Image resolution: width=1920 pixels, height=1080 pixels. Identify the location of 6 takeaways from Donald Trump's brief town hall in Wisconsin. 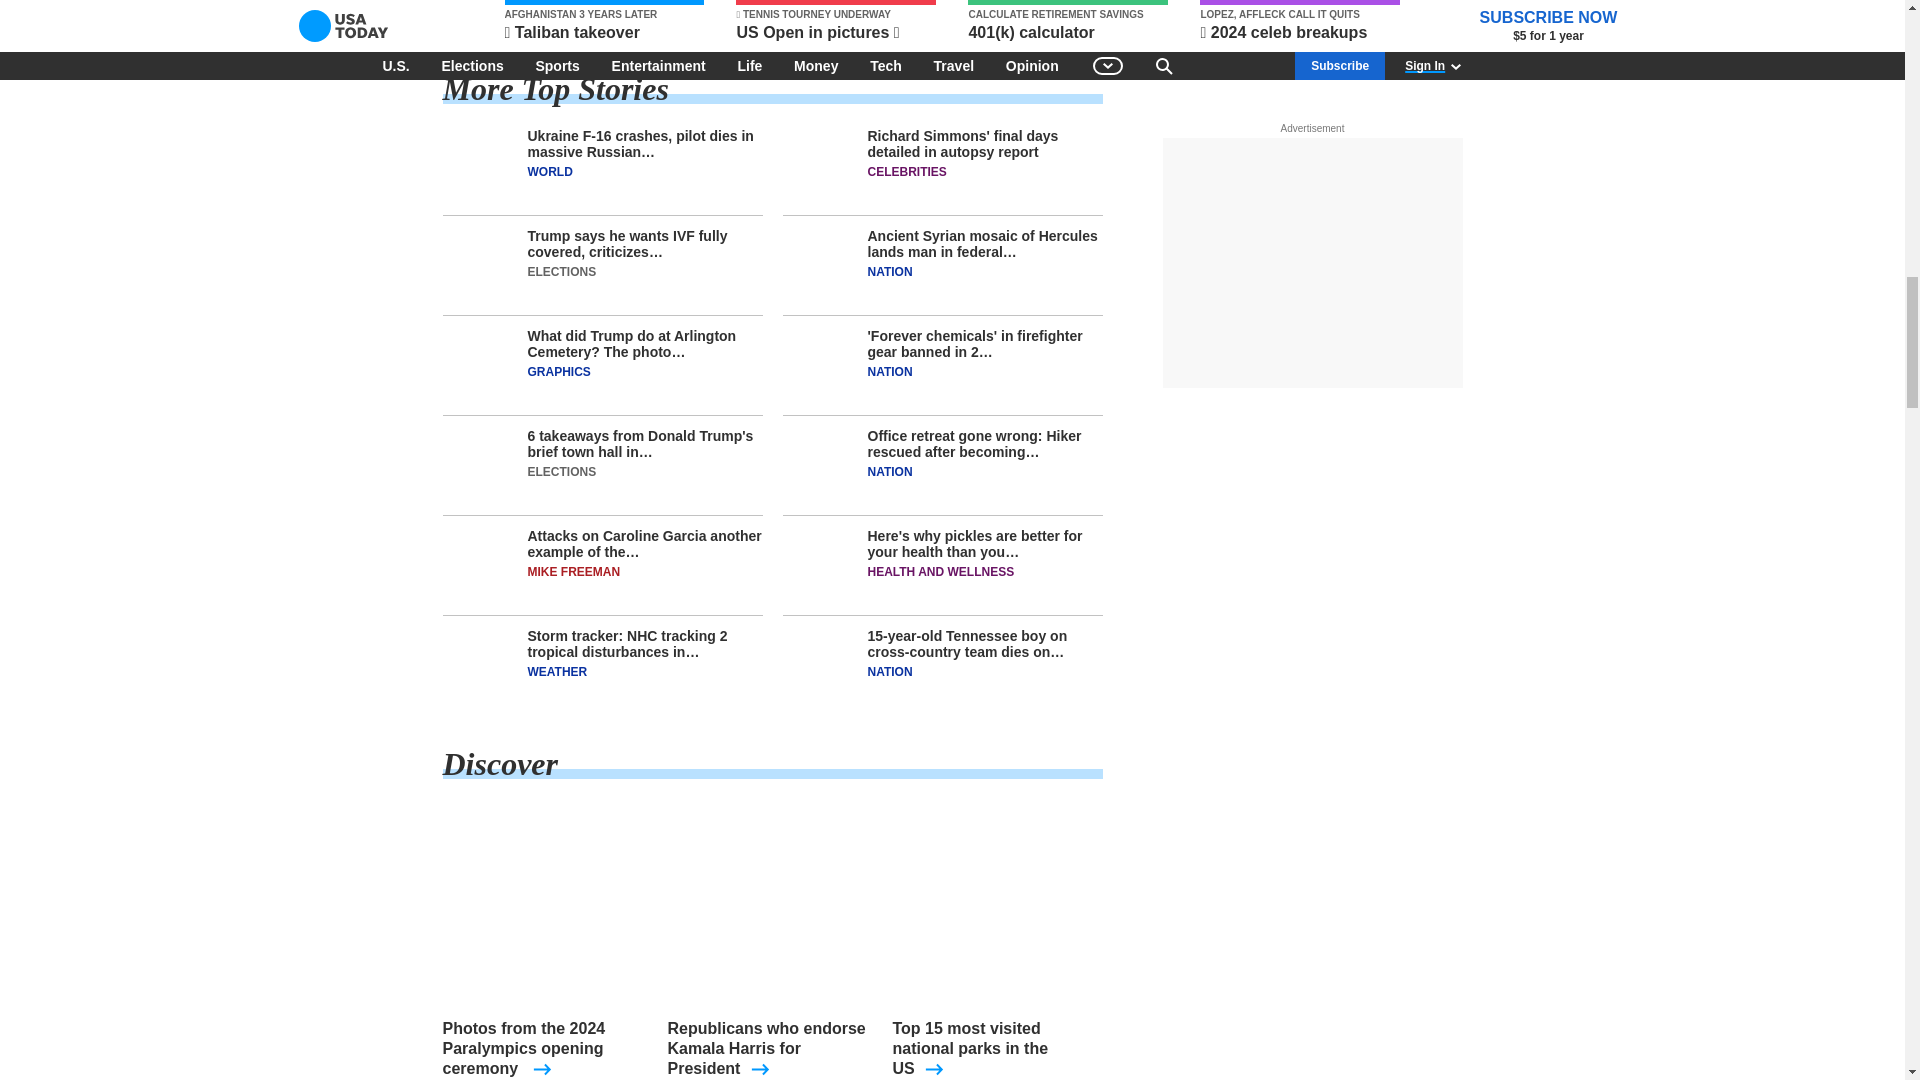
(602, 472).